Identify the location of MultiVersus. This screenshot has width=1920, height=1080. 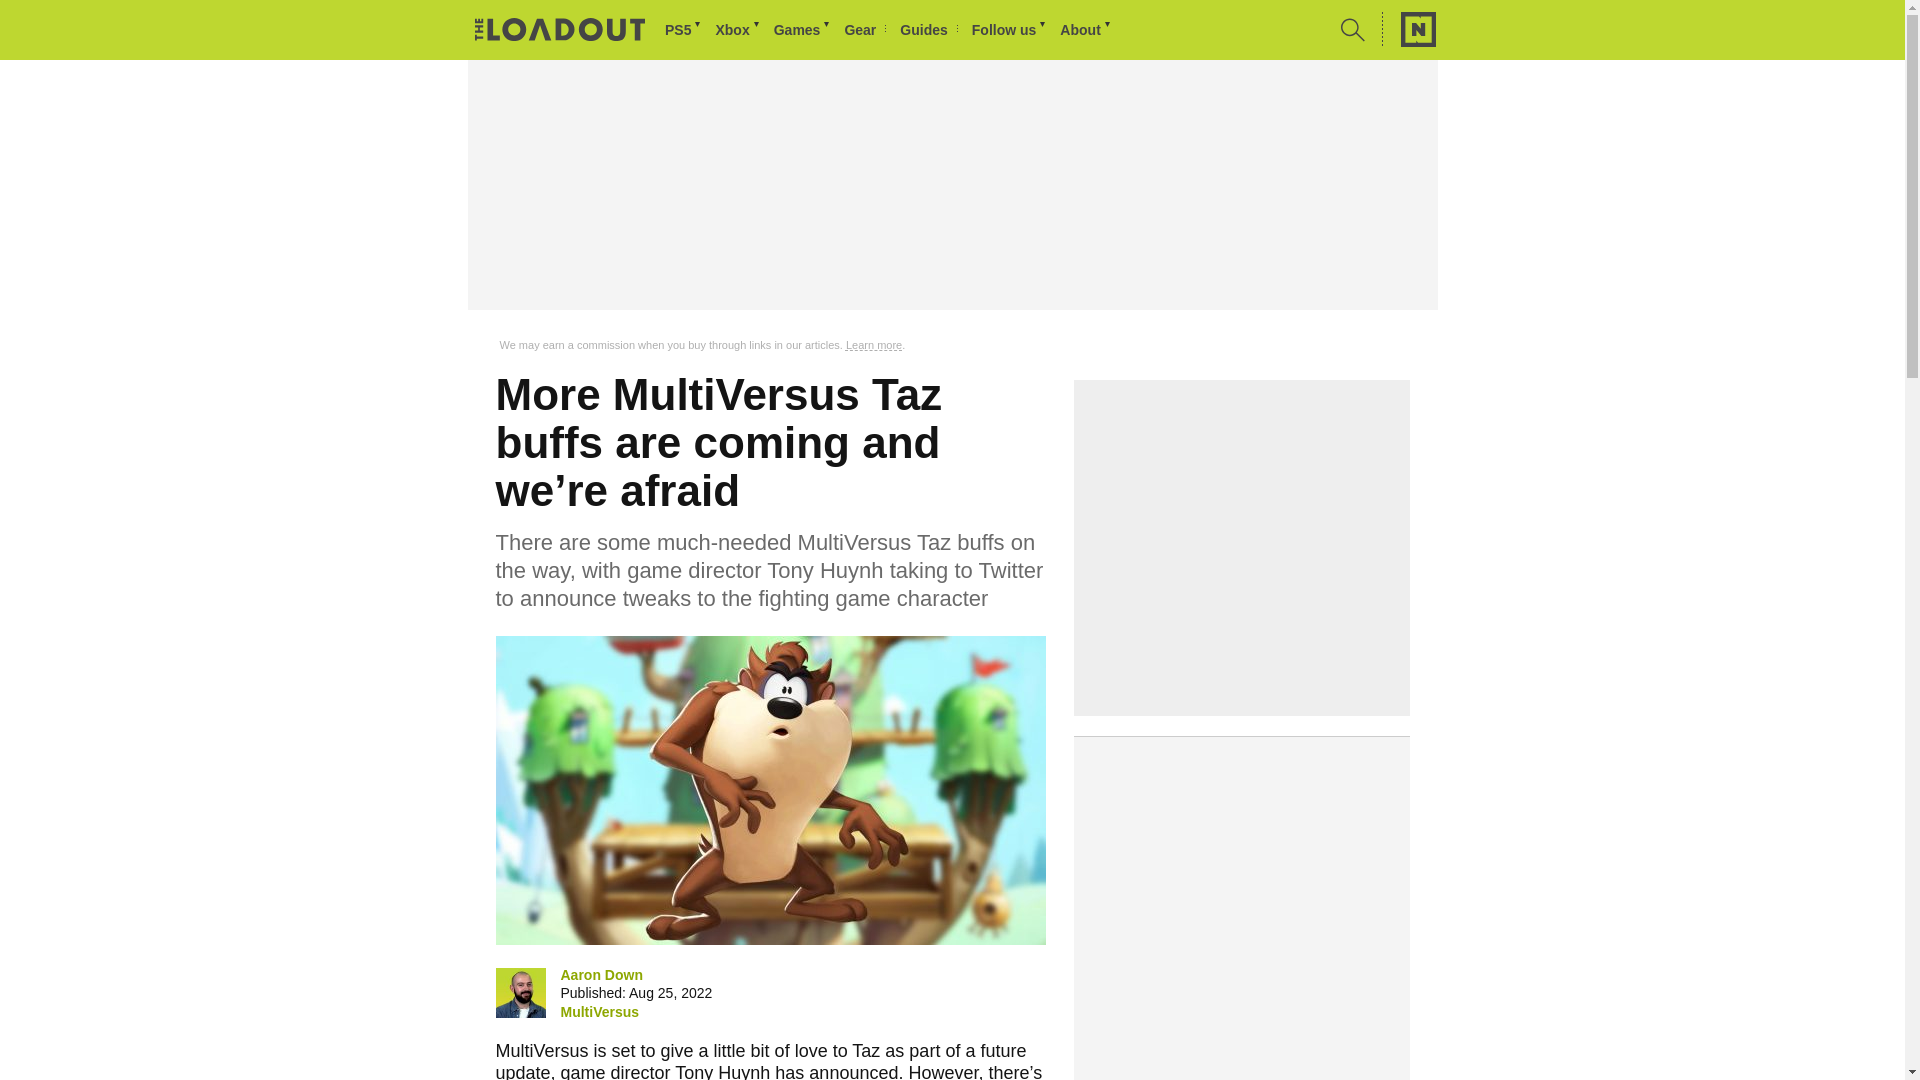
(600, 1012).